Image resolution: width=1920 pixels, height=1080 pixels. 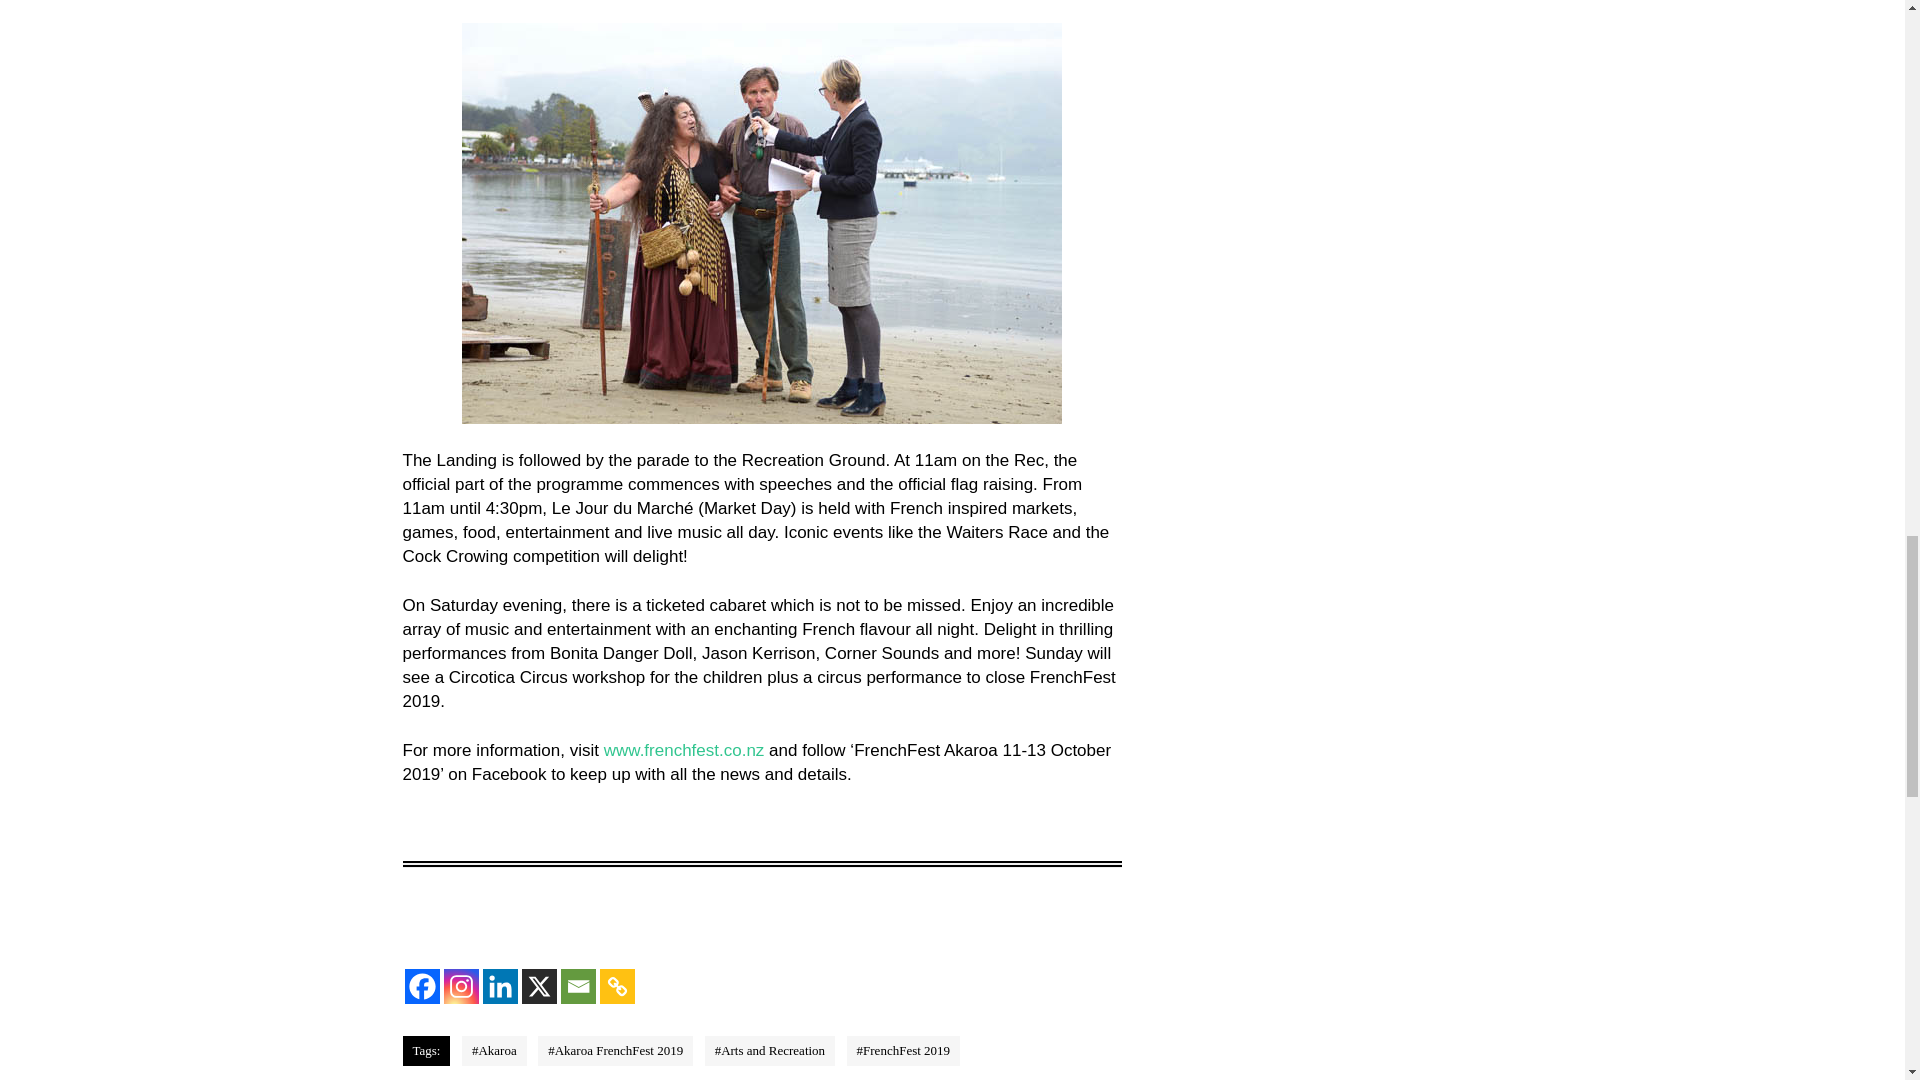 What do you see at coordinates (578, 985) in the screenshot?
I see `Email` at bounding box center [578, 985].